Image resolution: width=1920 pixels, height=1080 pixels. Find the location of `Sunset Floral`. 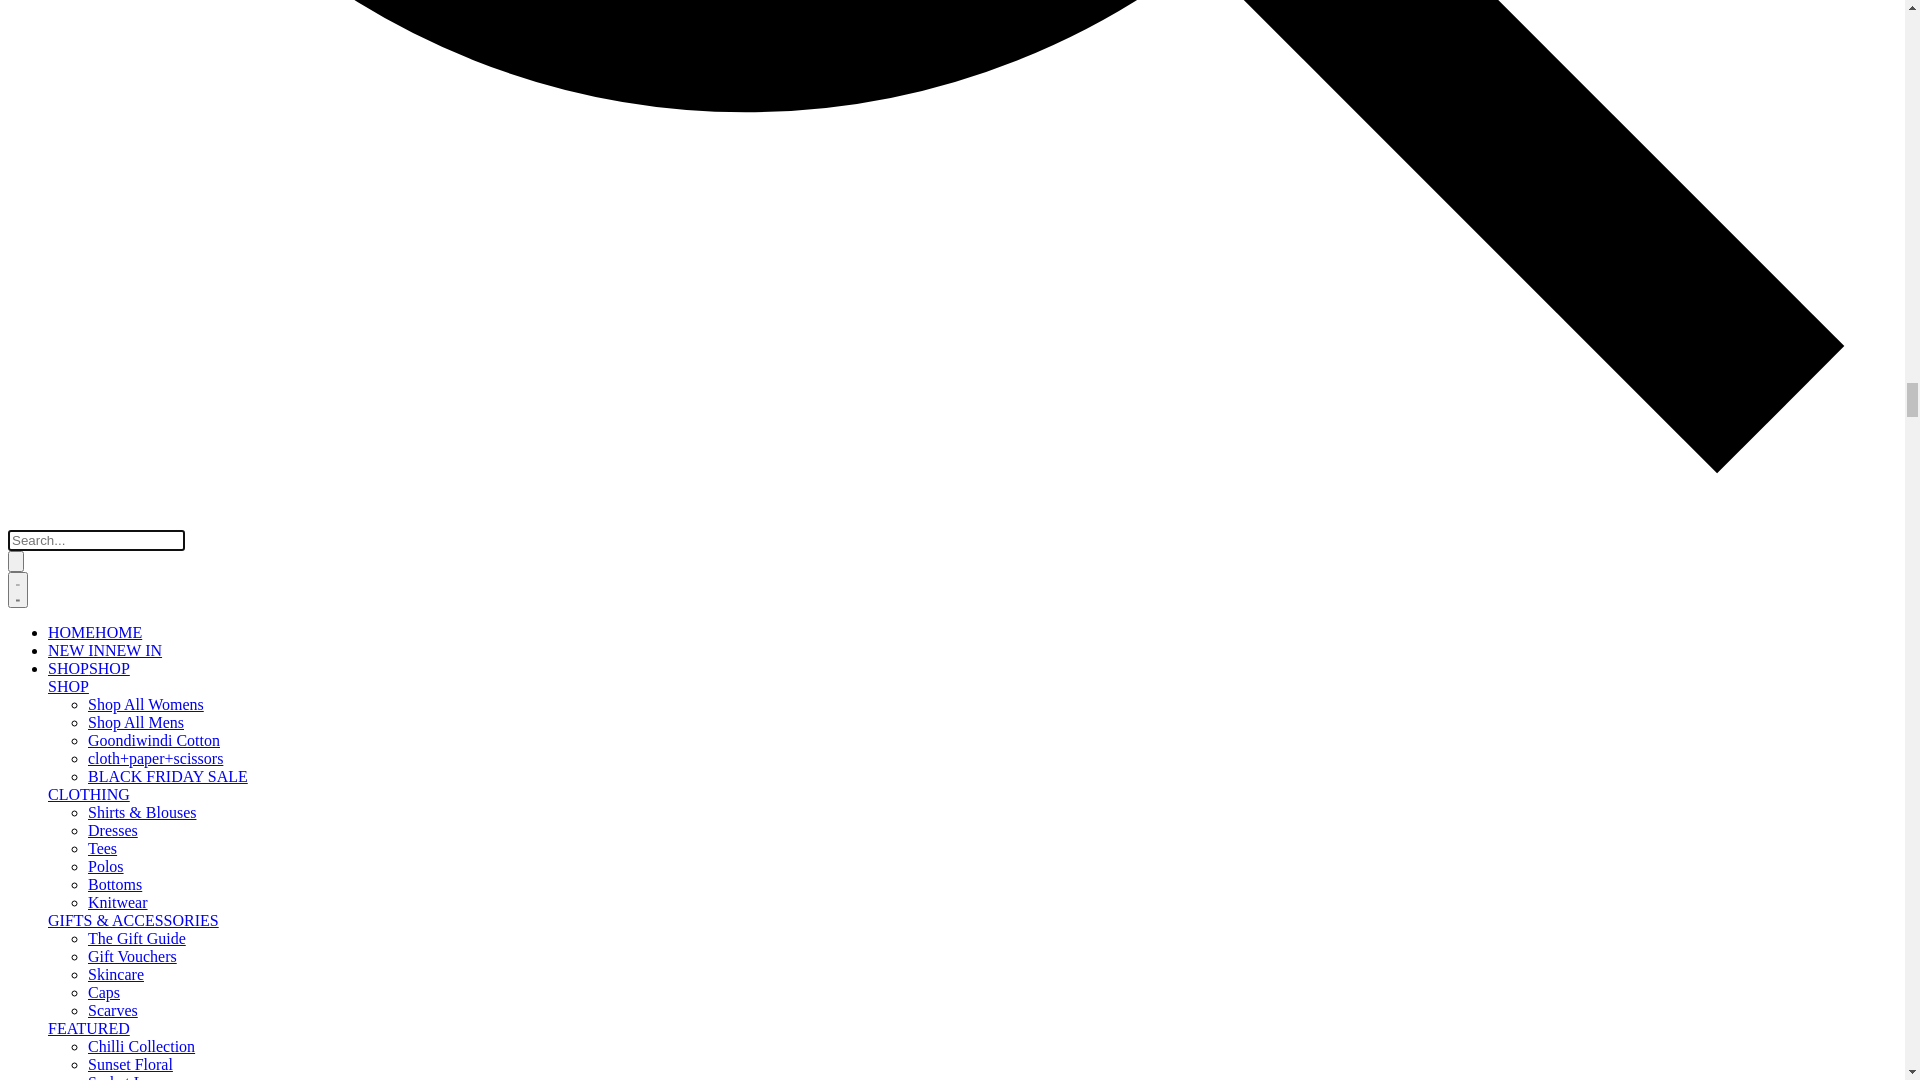

Sunset Floral is located at coordinates (90, 750).